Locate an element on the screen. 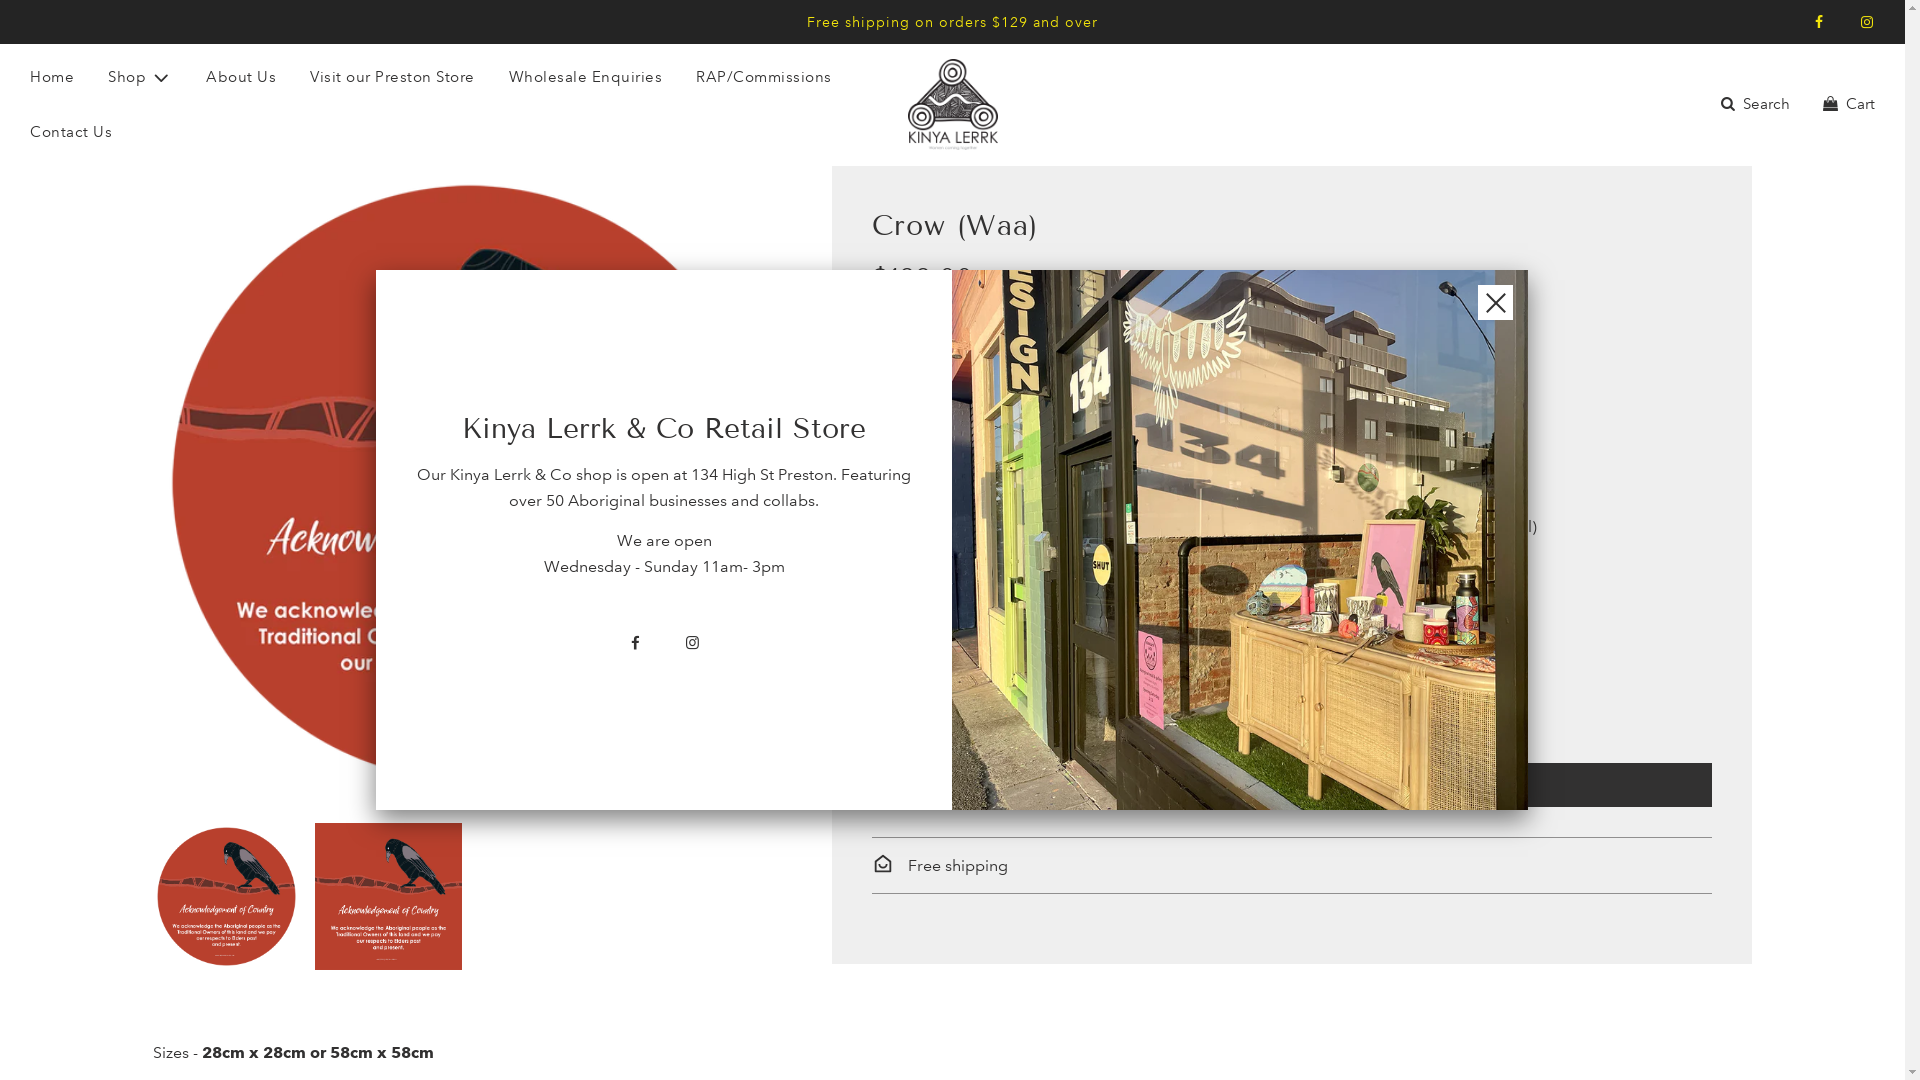  Wholesale Enquiries is located at coordinates (586, 77).